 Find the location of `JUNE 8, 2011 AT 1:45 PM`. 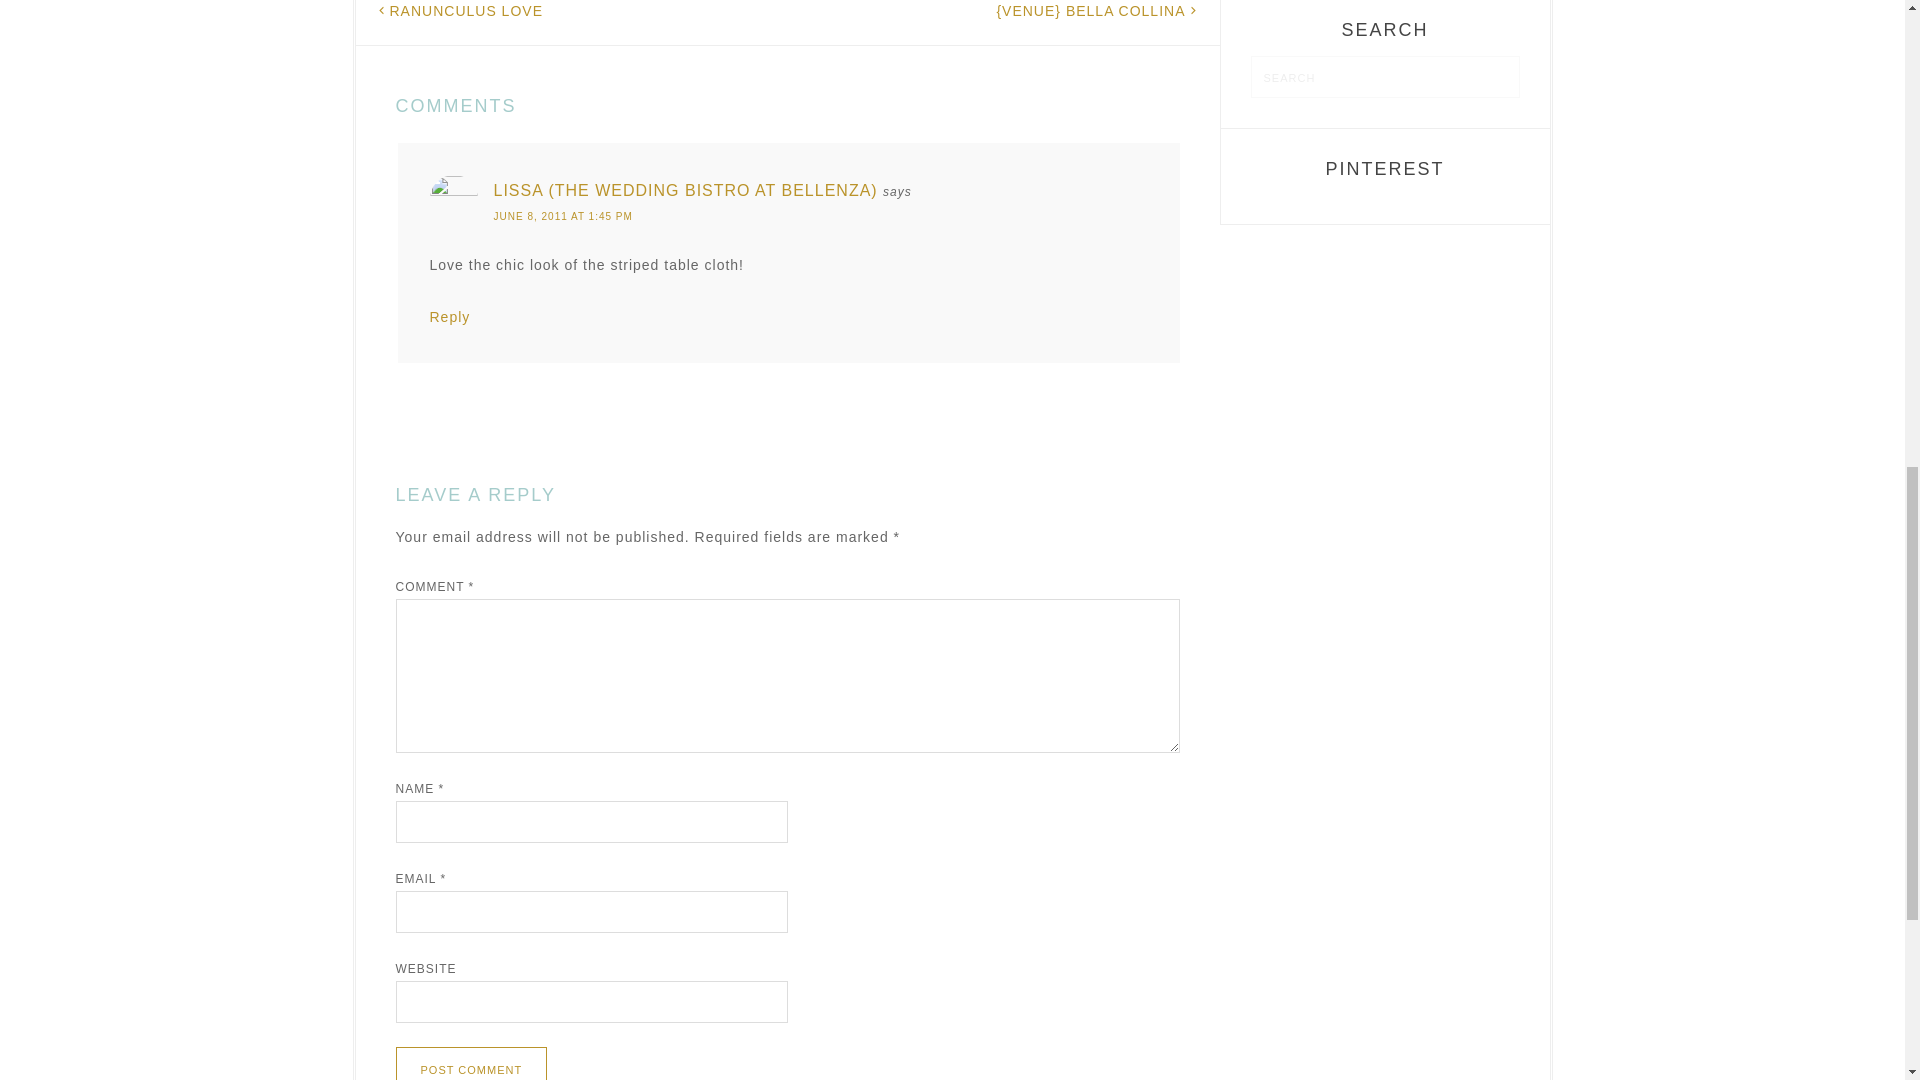

JUNE 8, 2011 AT 1:45 PM is located at coordinates (783, 216).